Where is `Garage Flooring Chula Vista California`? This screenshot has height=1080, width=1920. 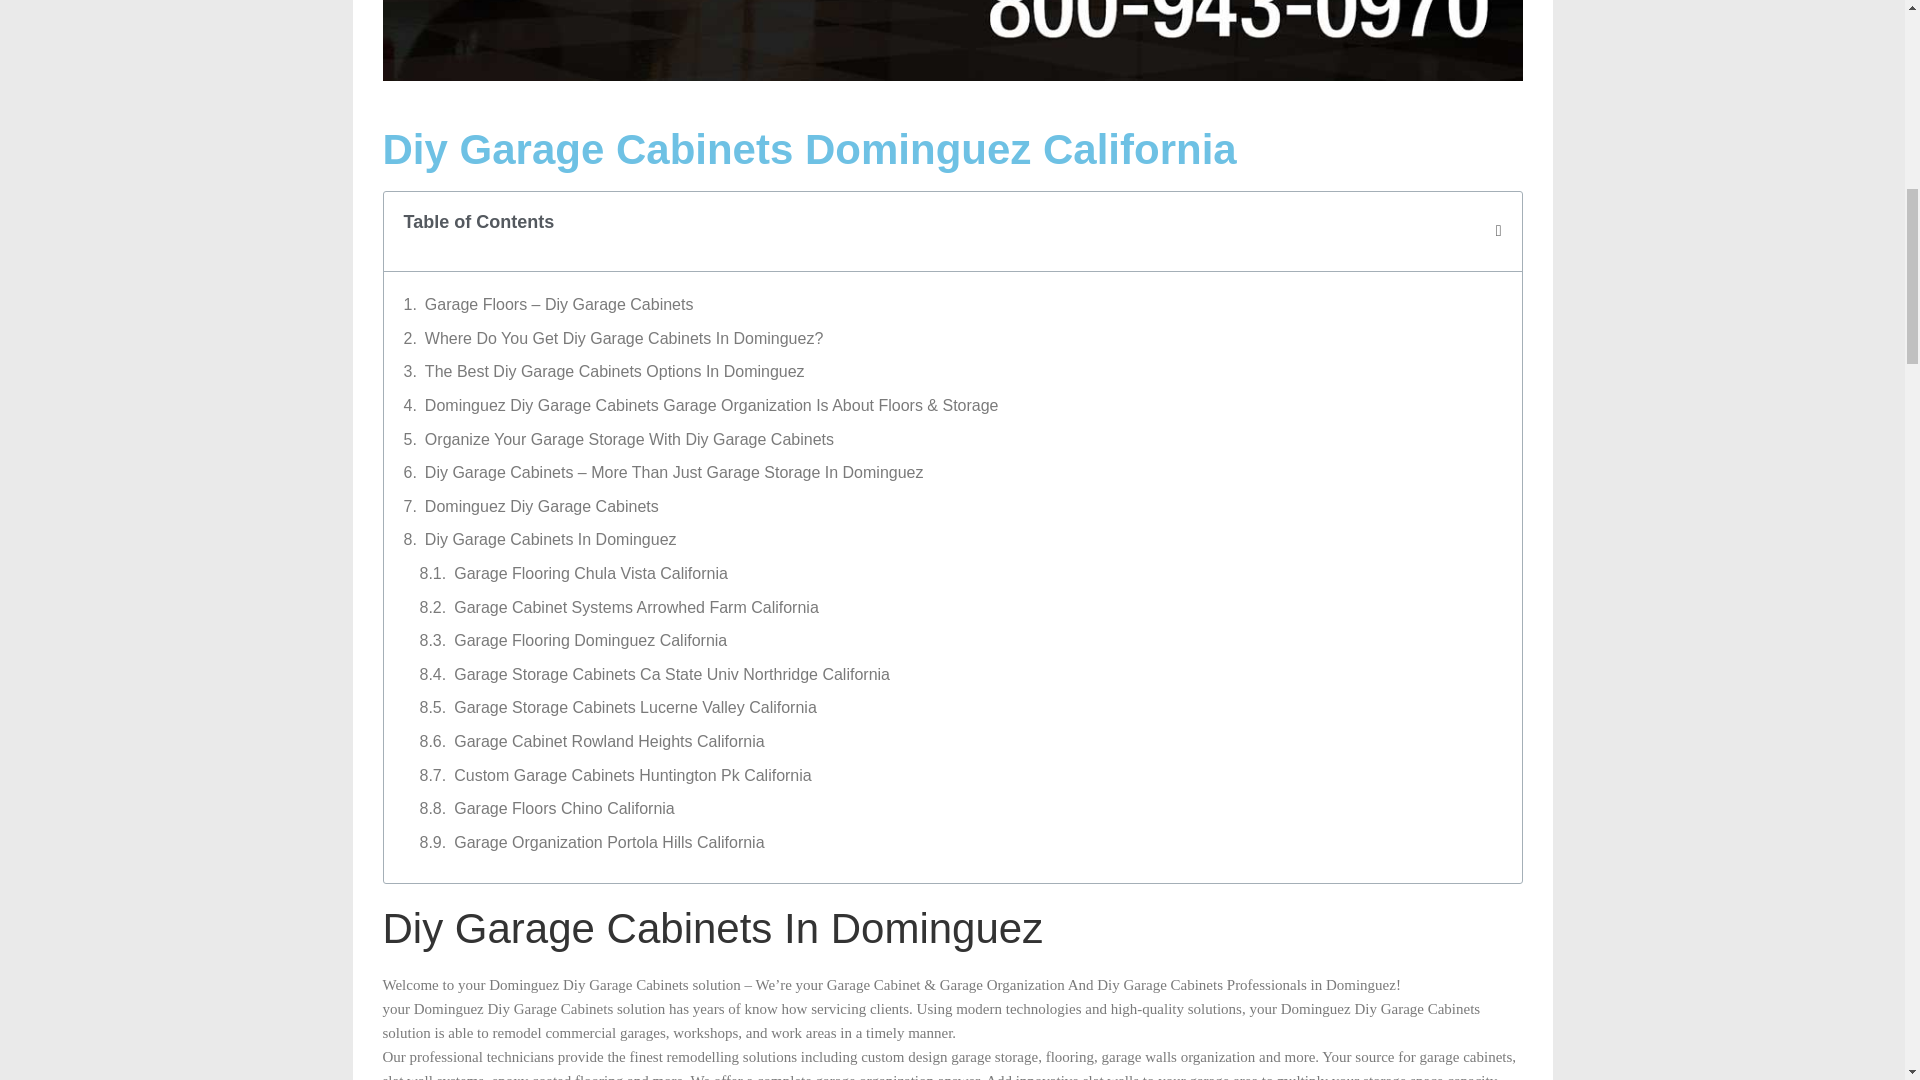 Garage Flooring Chula Vista California is located at coordinates (590, 574).